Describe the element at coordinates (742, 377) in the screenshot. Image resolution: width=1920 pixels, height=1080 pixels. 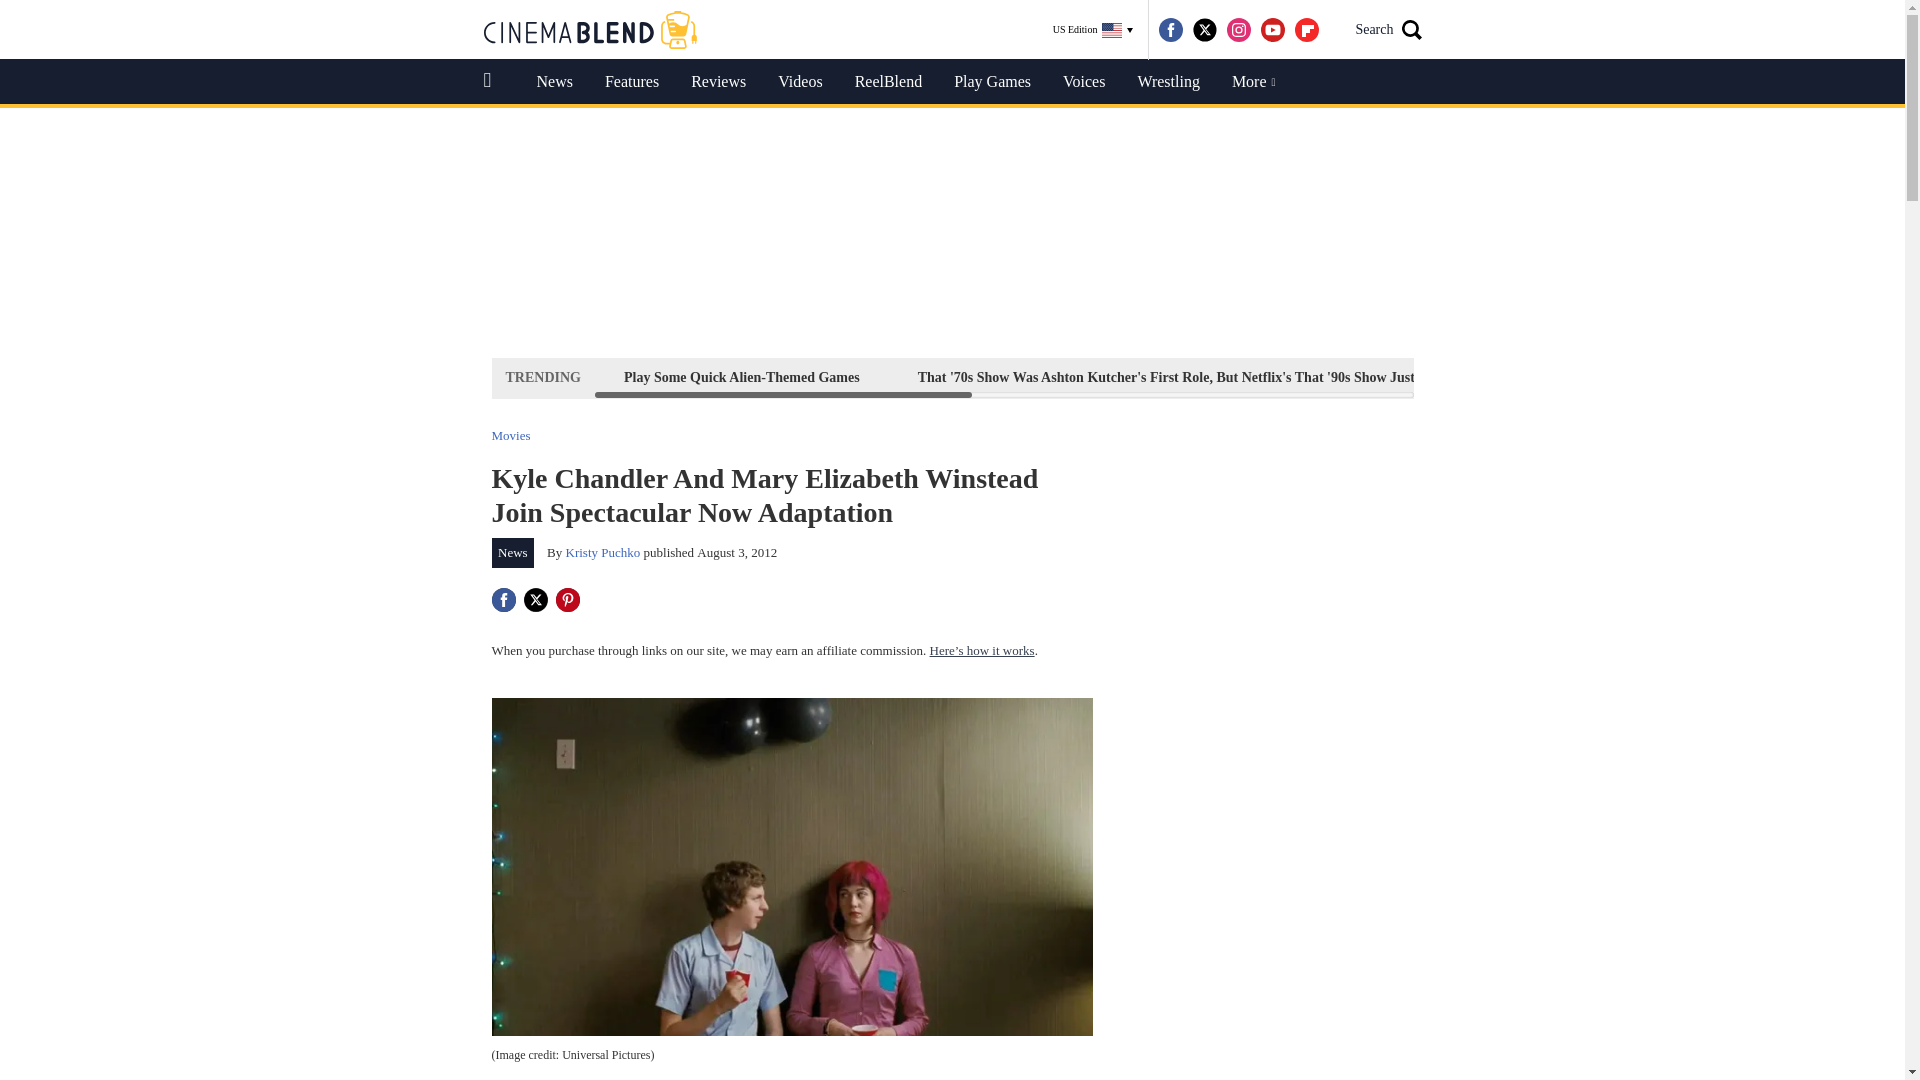
I see `Play Some Quick Alien-Themed Games` at that location.